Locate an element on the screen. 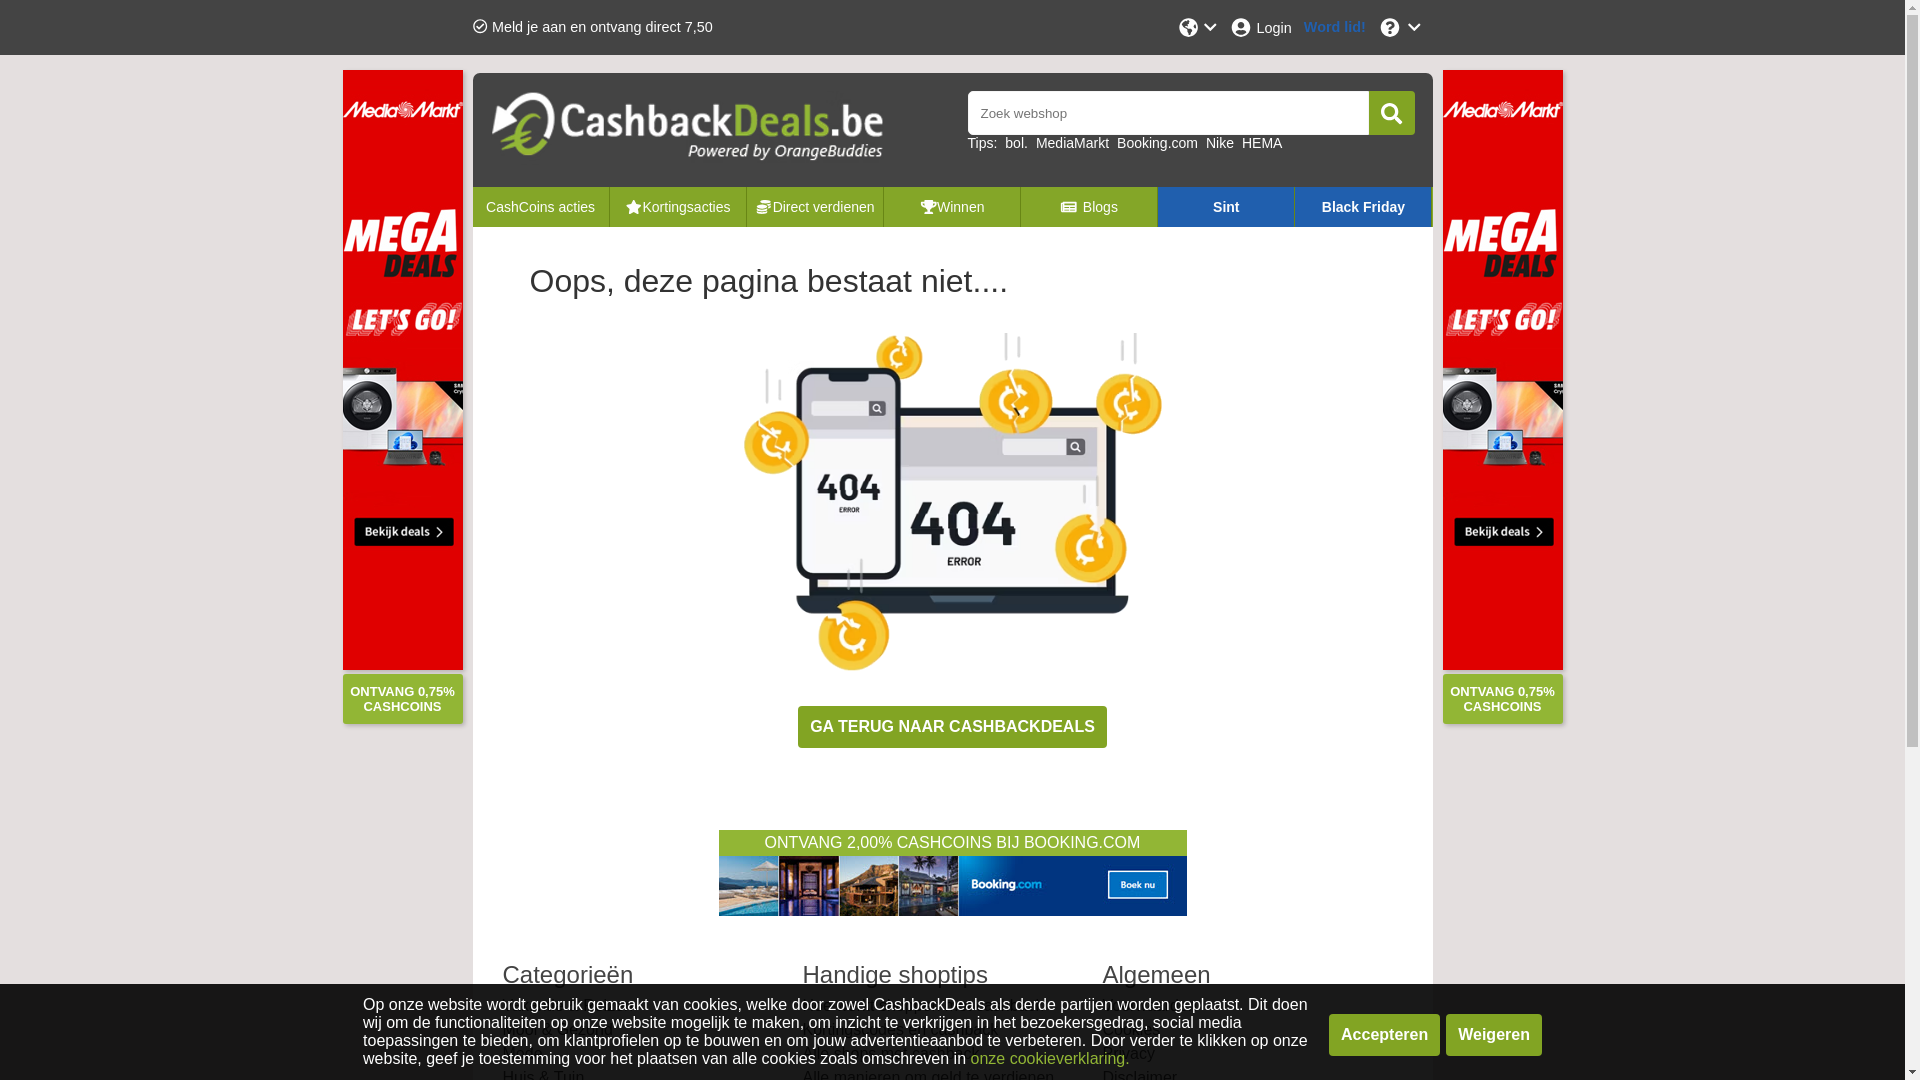 The height and width of the screenshot is (1080, 1920). HEMA is located at coordinates (1262, 143).